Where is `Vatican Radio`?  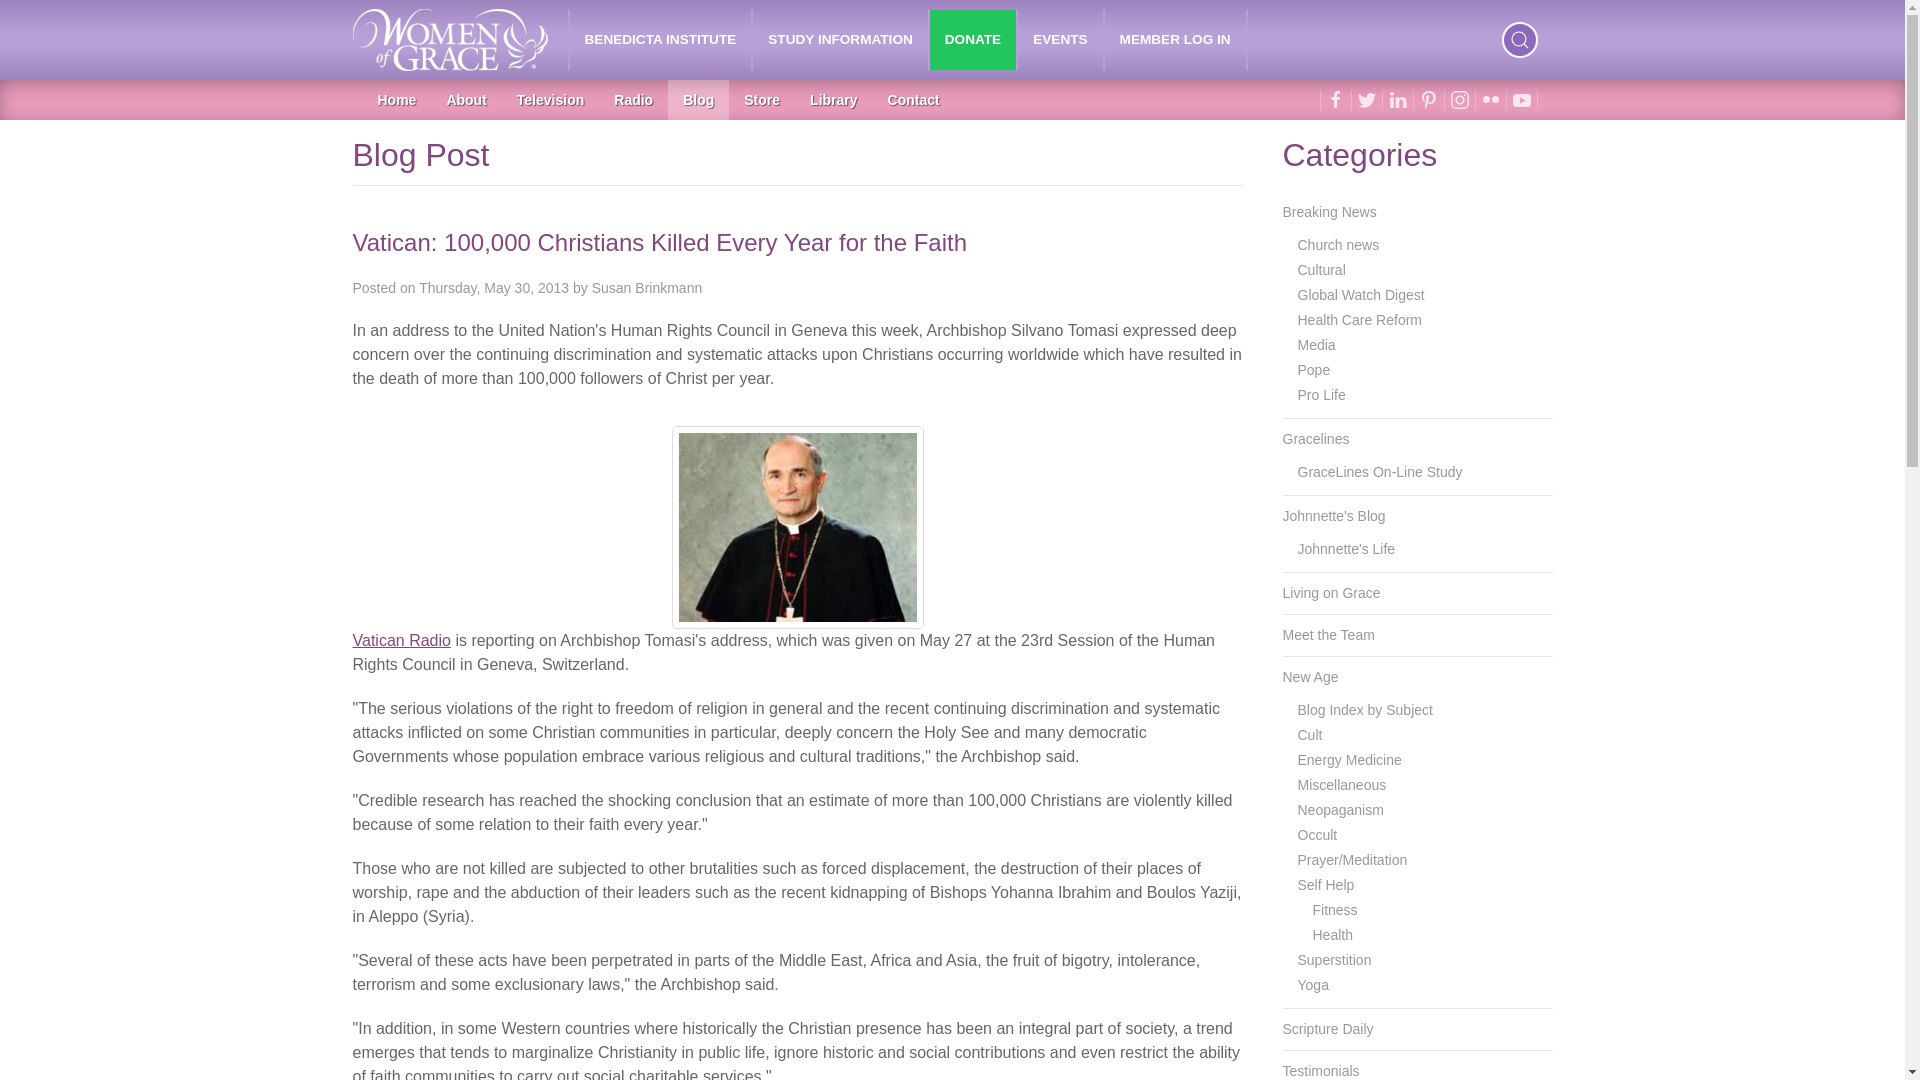
Vatican Radio is located at coordinates (403, 640).